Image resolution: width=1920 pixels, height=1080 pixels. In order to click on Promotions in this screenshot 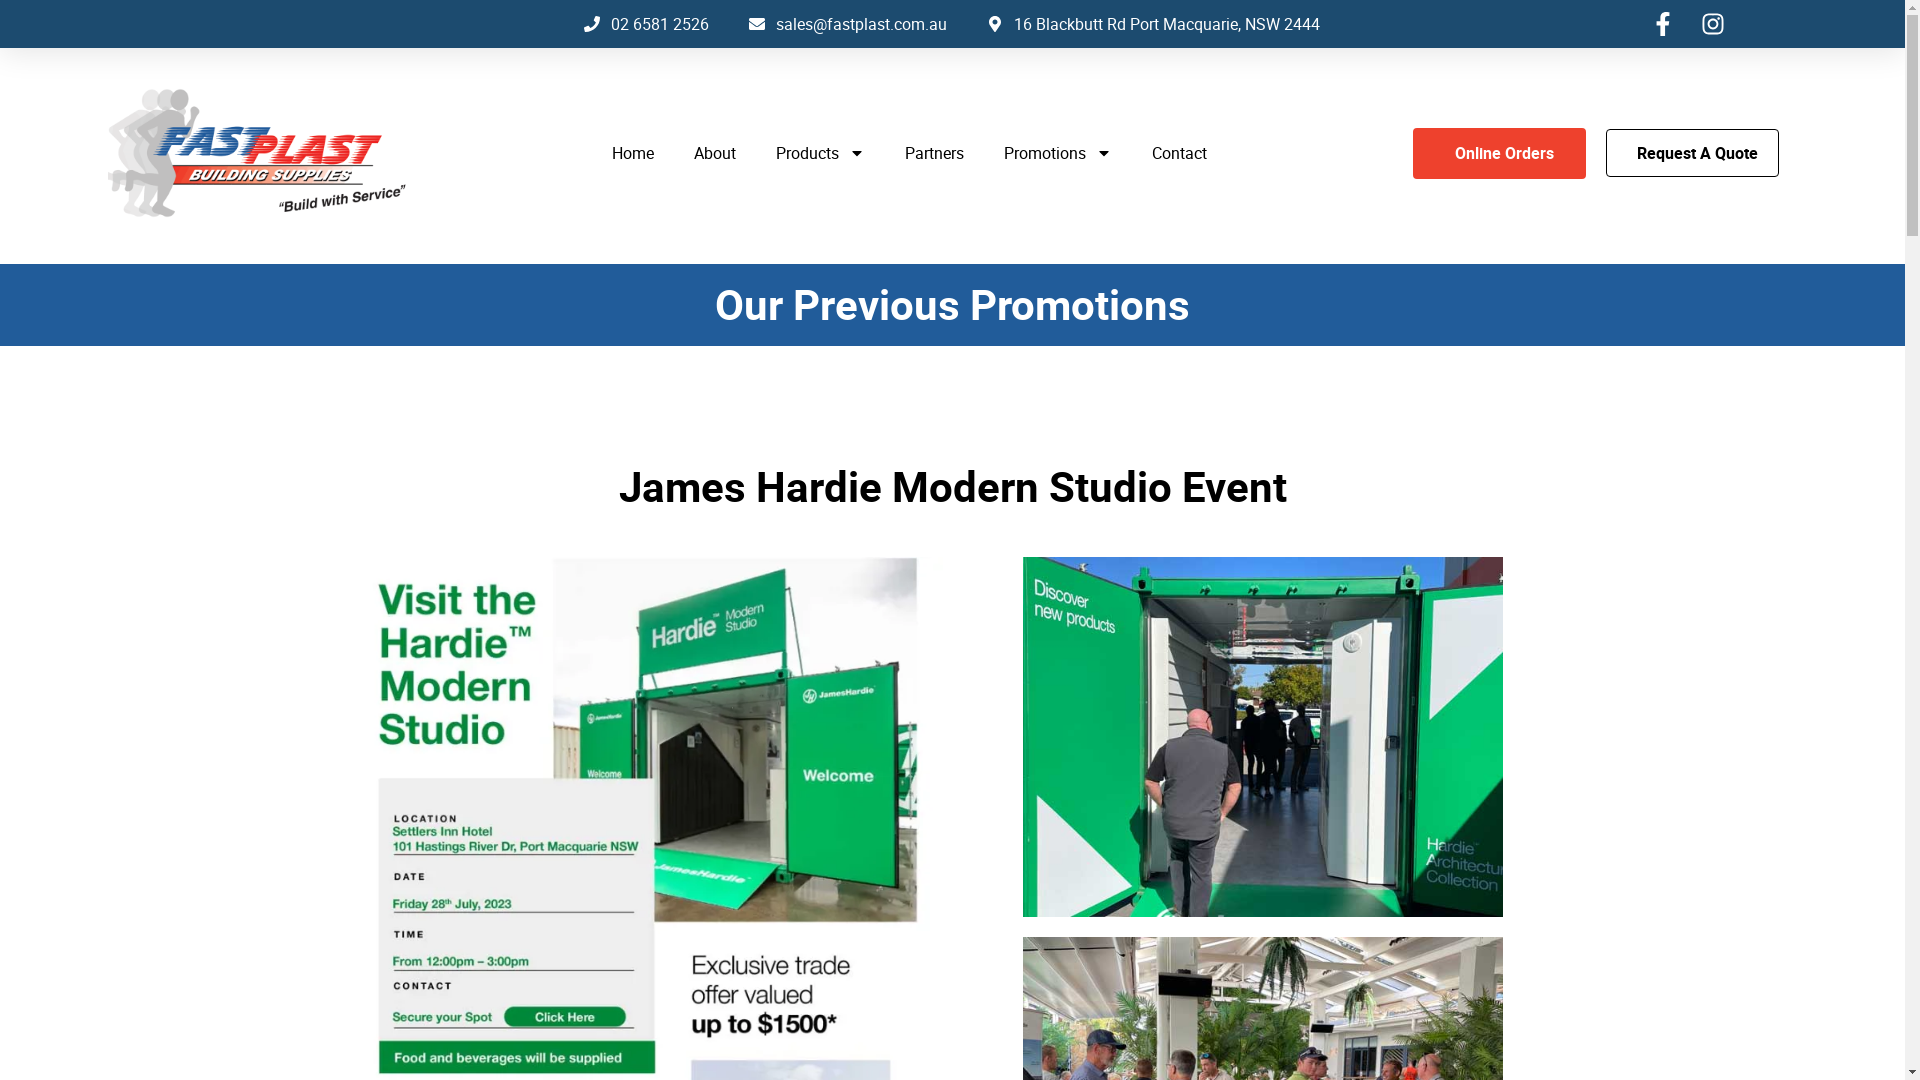, I will do `click(1058, 153)`.